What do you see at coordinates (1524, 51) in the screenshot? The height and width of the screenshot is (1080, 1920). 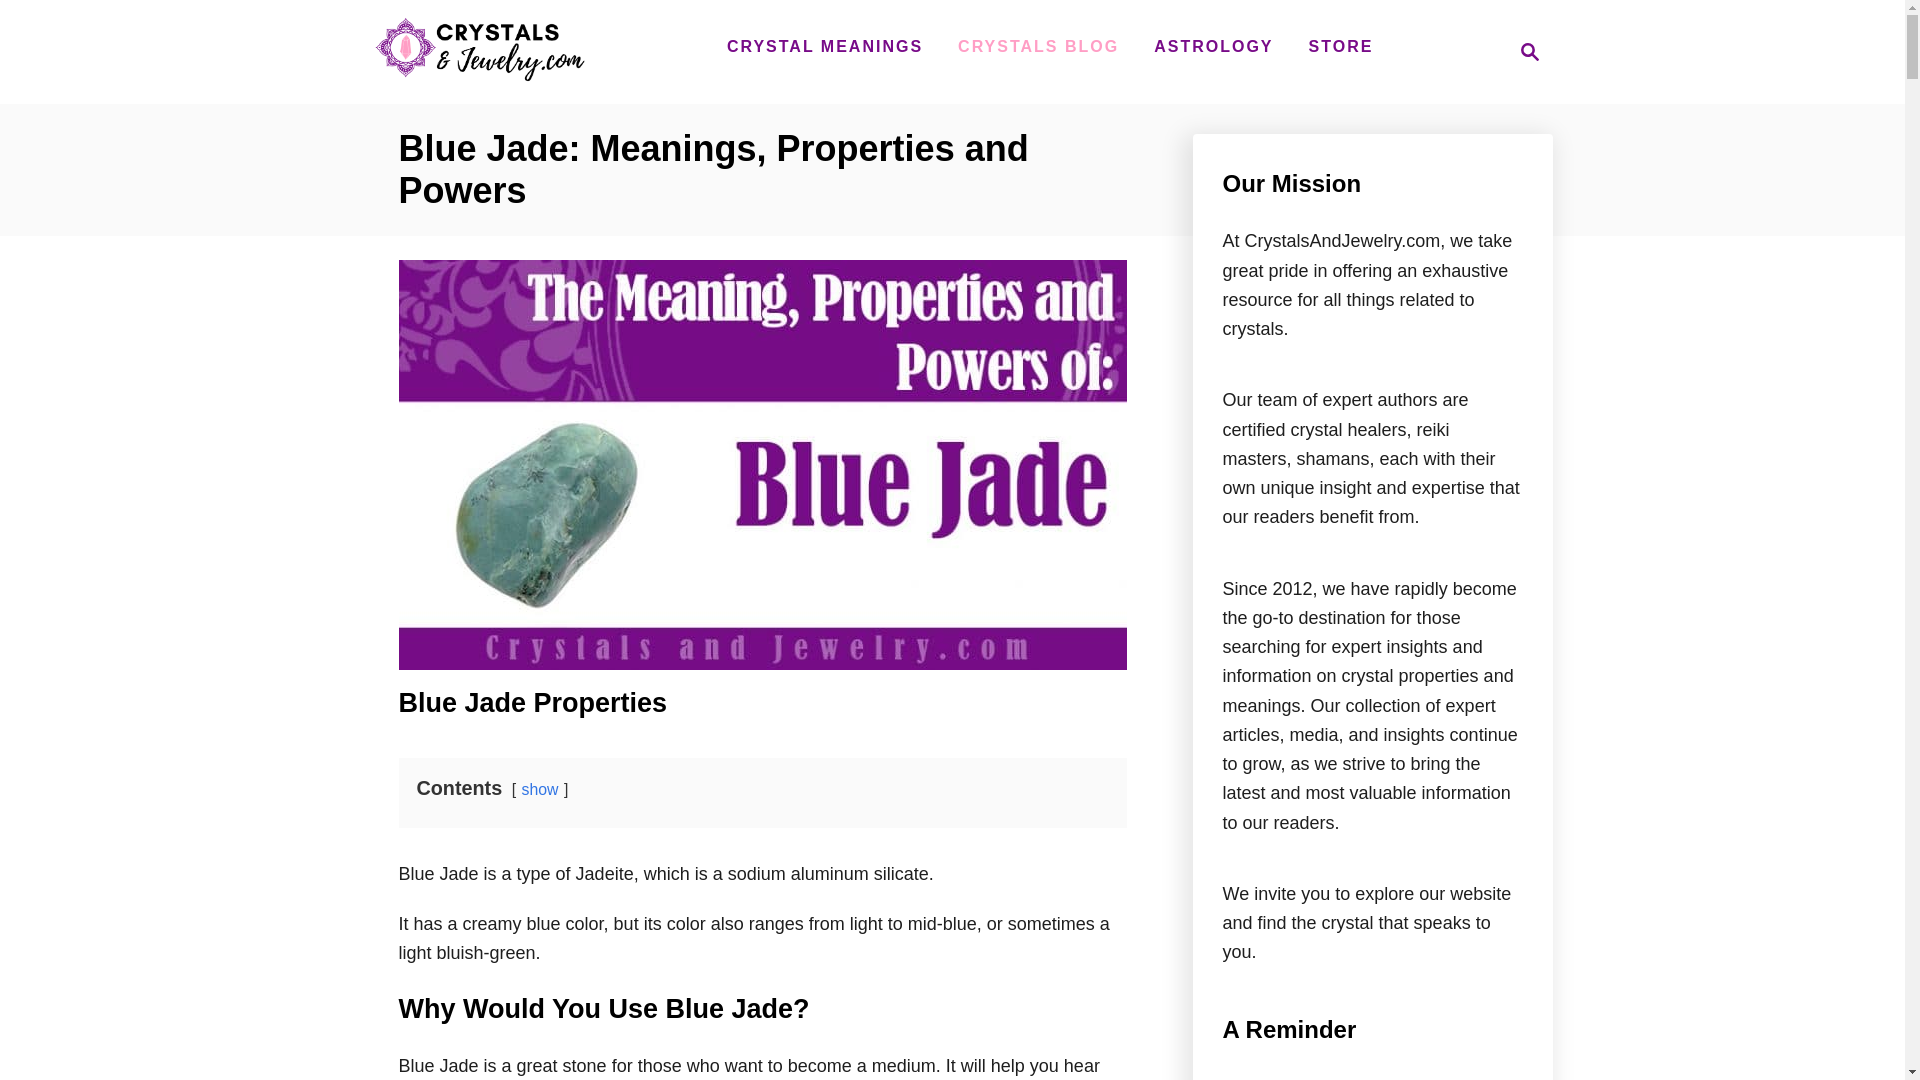 I see `CrystalsandJewelry.com` at bounding box center [1524, 51].